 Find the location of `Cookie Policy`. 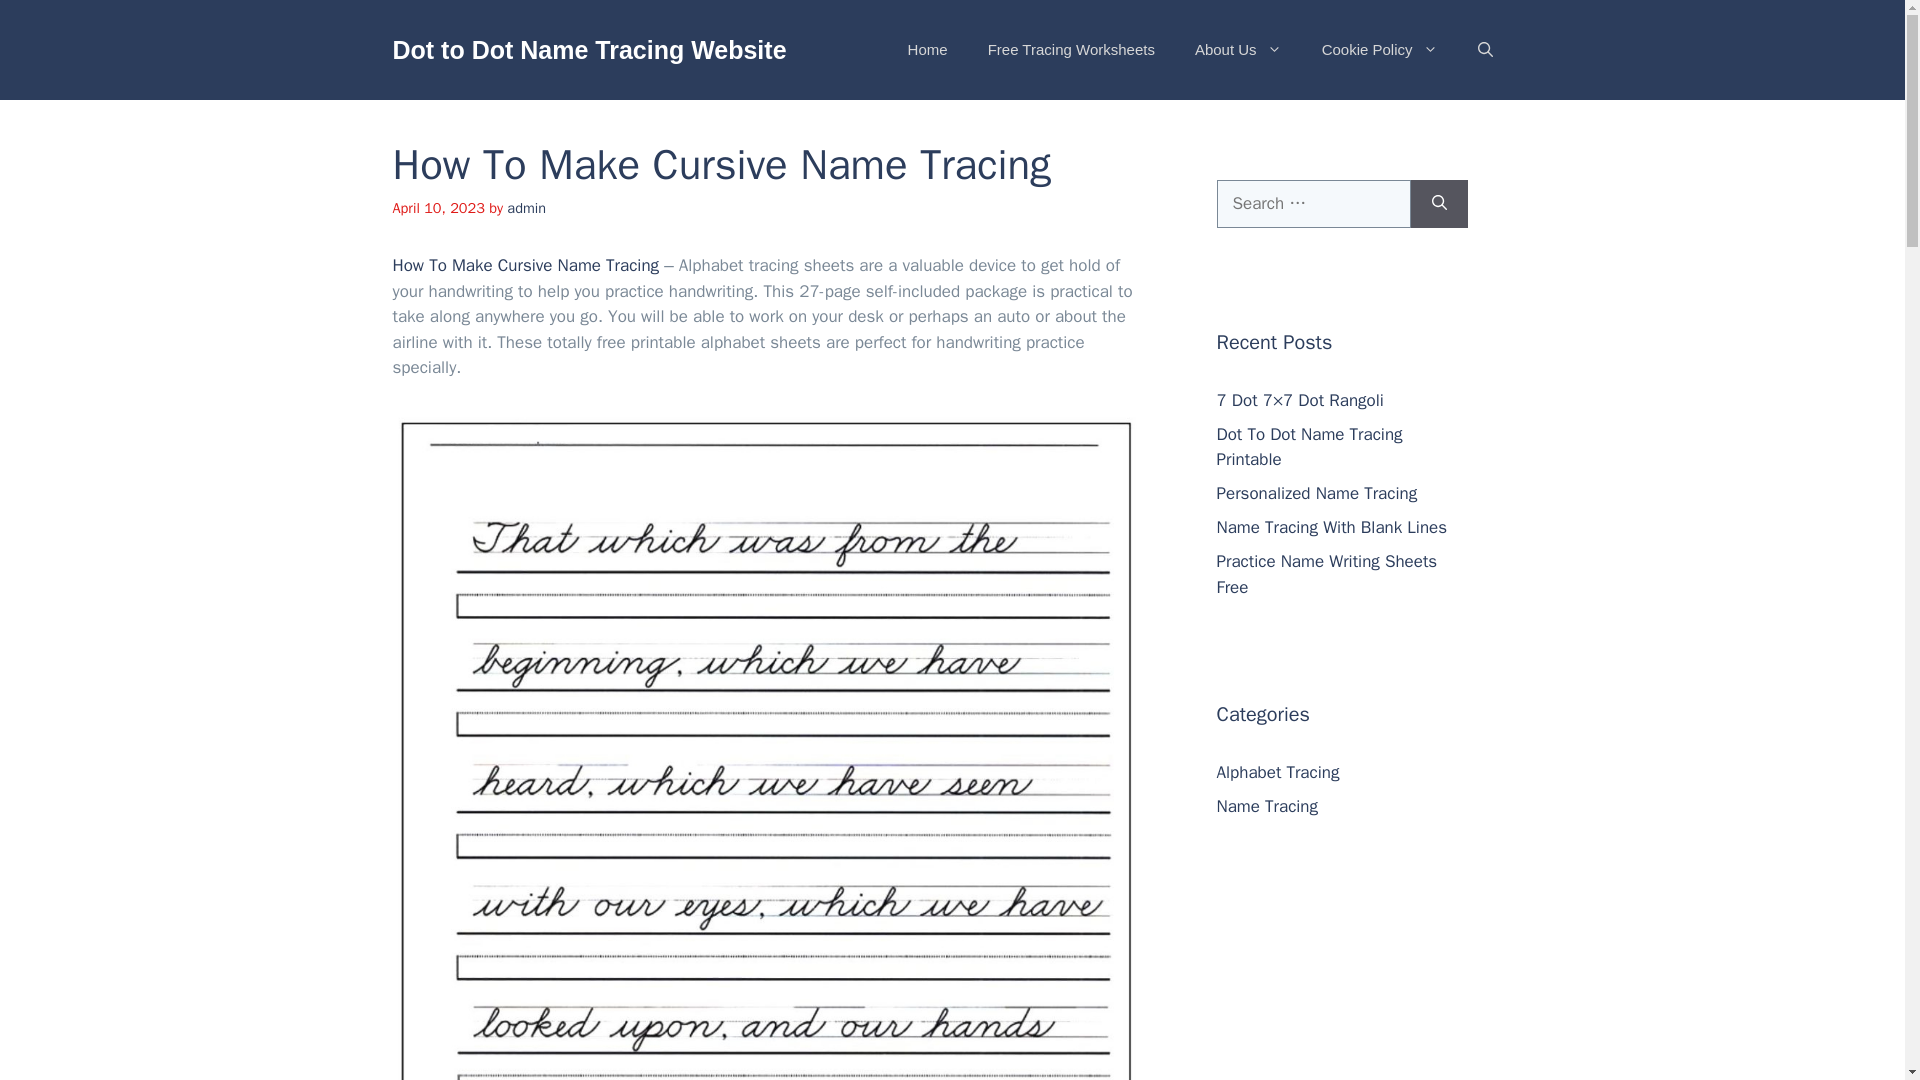

Cookie Policy is located at coordinates (1379, 50).